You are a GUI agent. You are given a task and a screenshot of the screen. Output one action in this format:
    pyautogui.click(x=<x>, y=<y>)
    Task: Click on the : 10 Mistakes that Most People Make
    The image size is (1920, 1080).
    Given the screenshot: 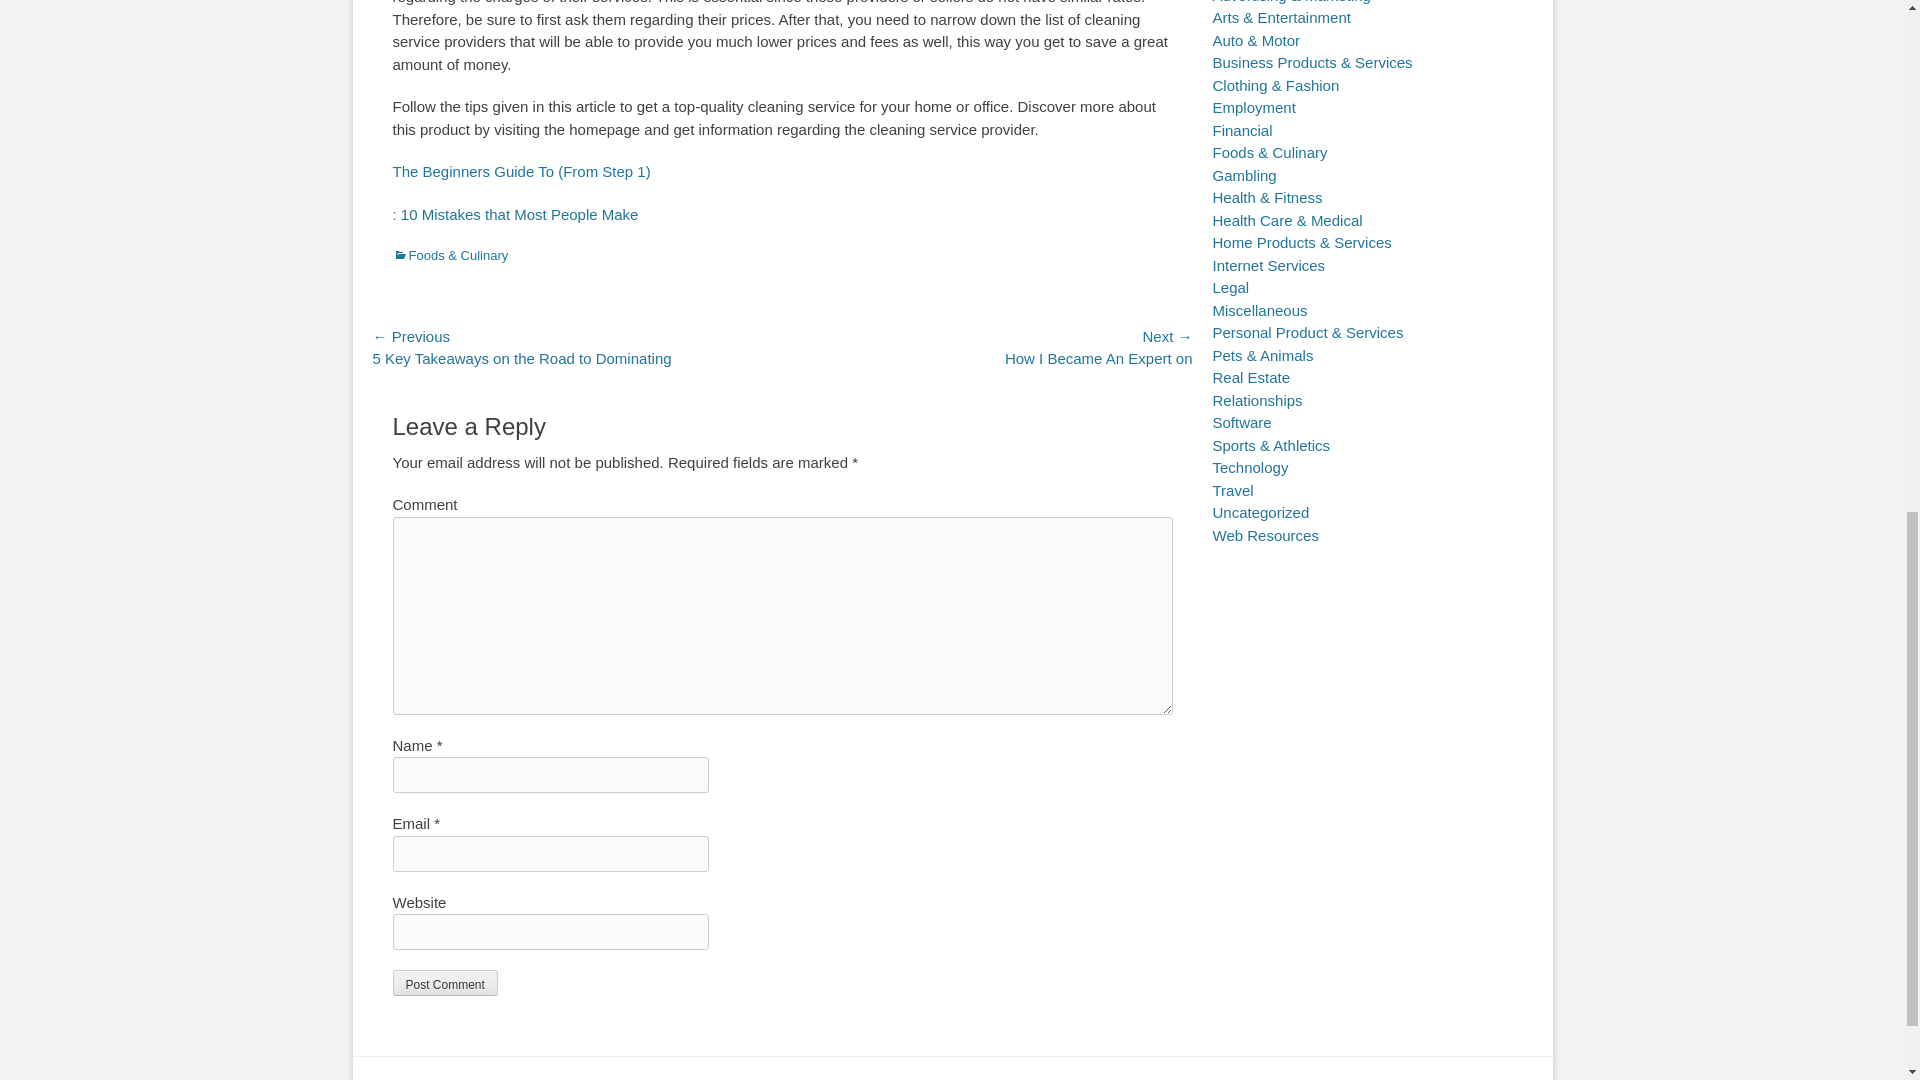 What is the action you would take?
    pyautogui.click(x=514, y=214)
    